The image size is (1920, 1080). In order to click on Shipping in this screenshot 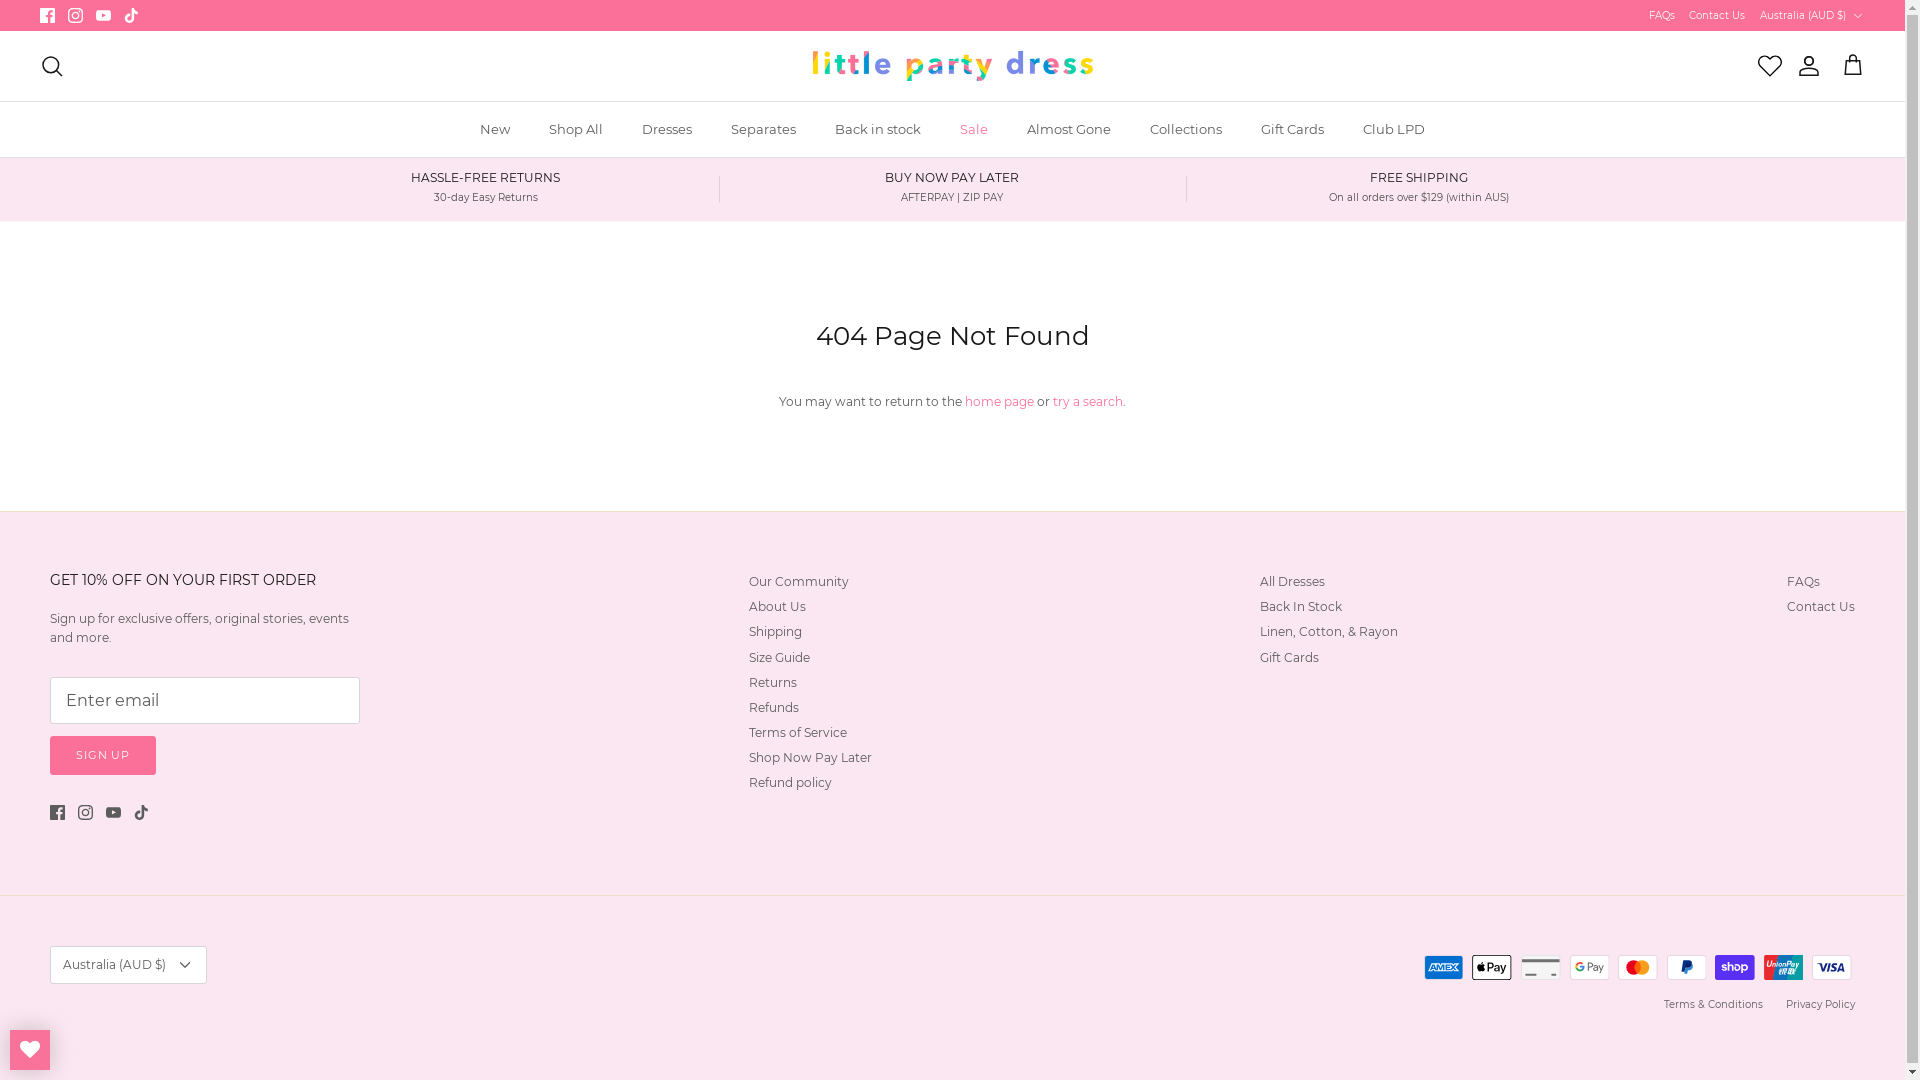, I will do `click(776, 631)`.